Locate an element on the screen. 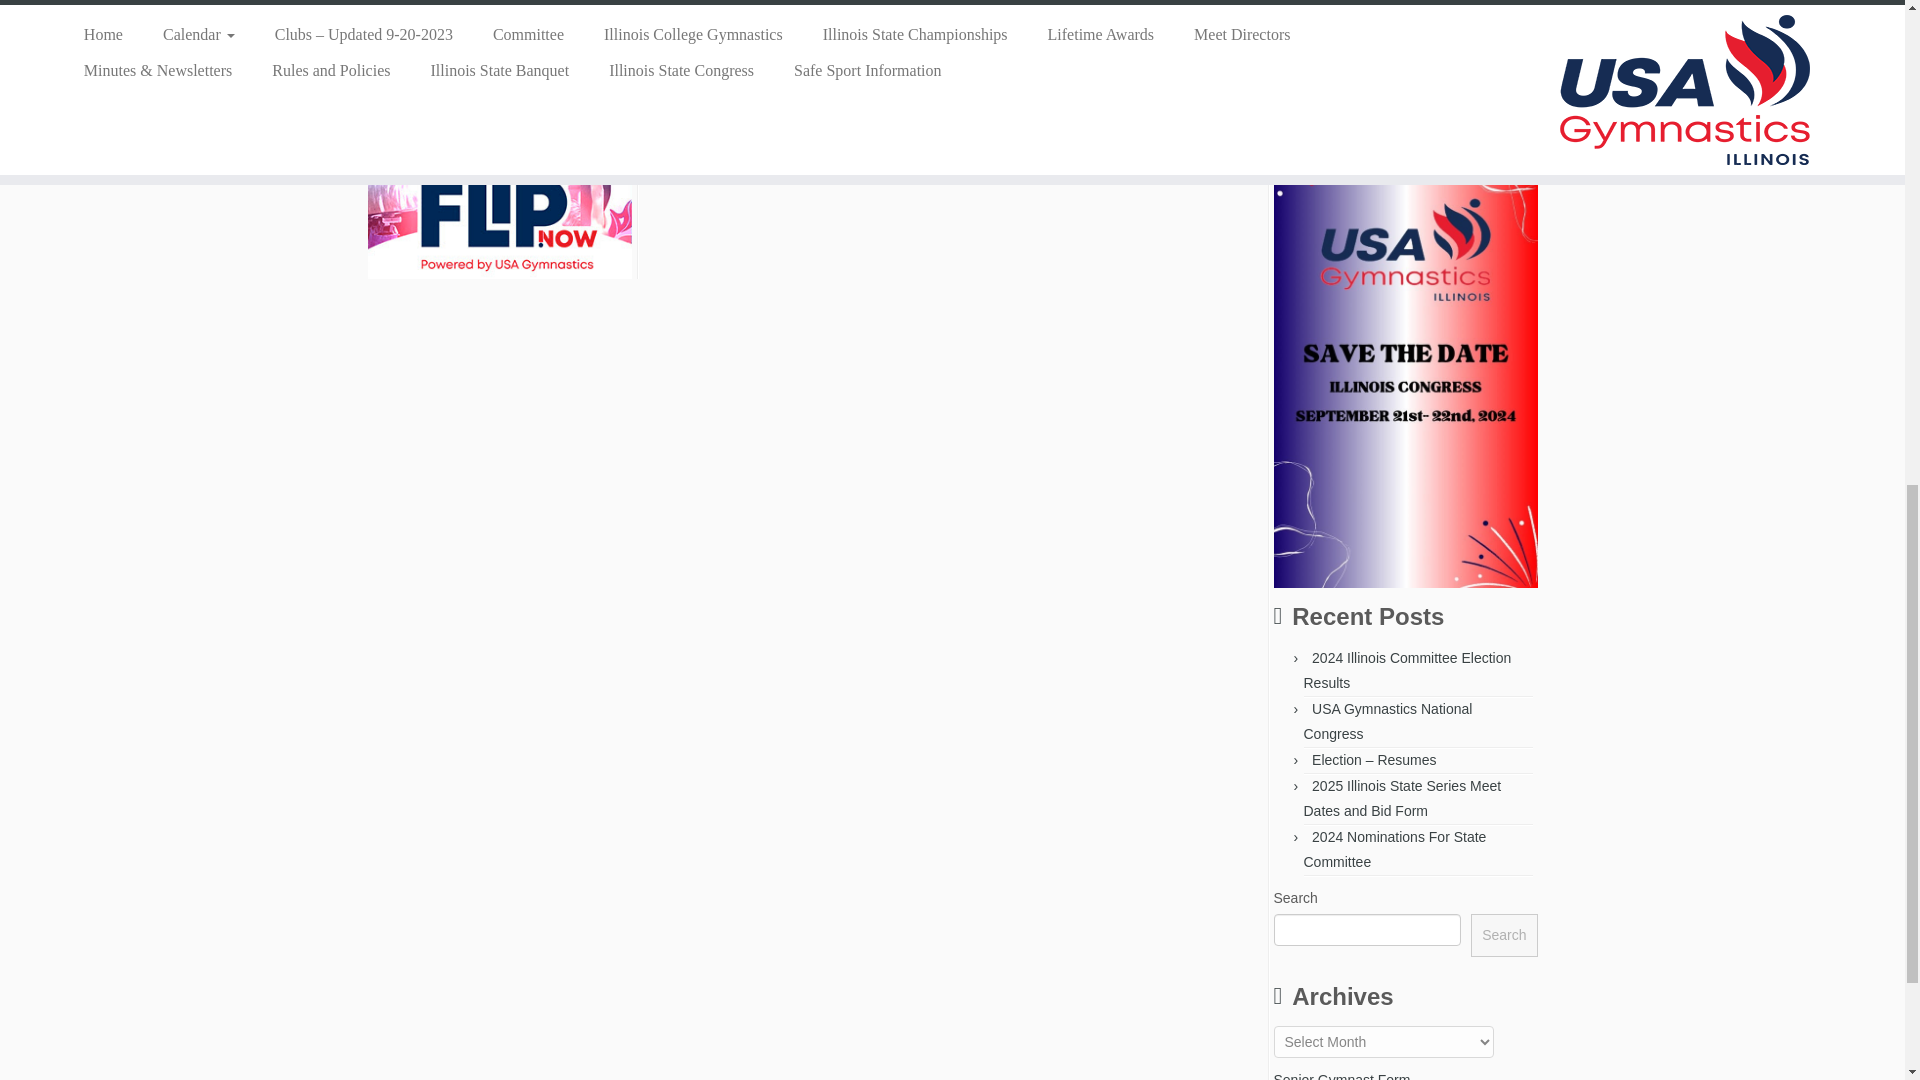 This screenshot has width=1920, height=1080. USA Gymnastics National Congress is located at coordinates (1388, 720).